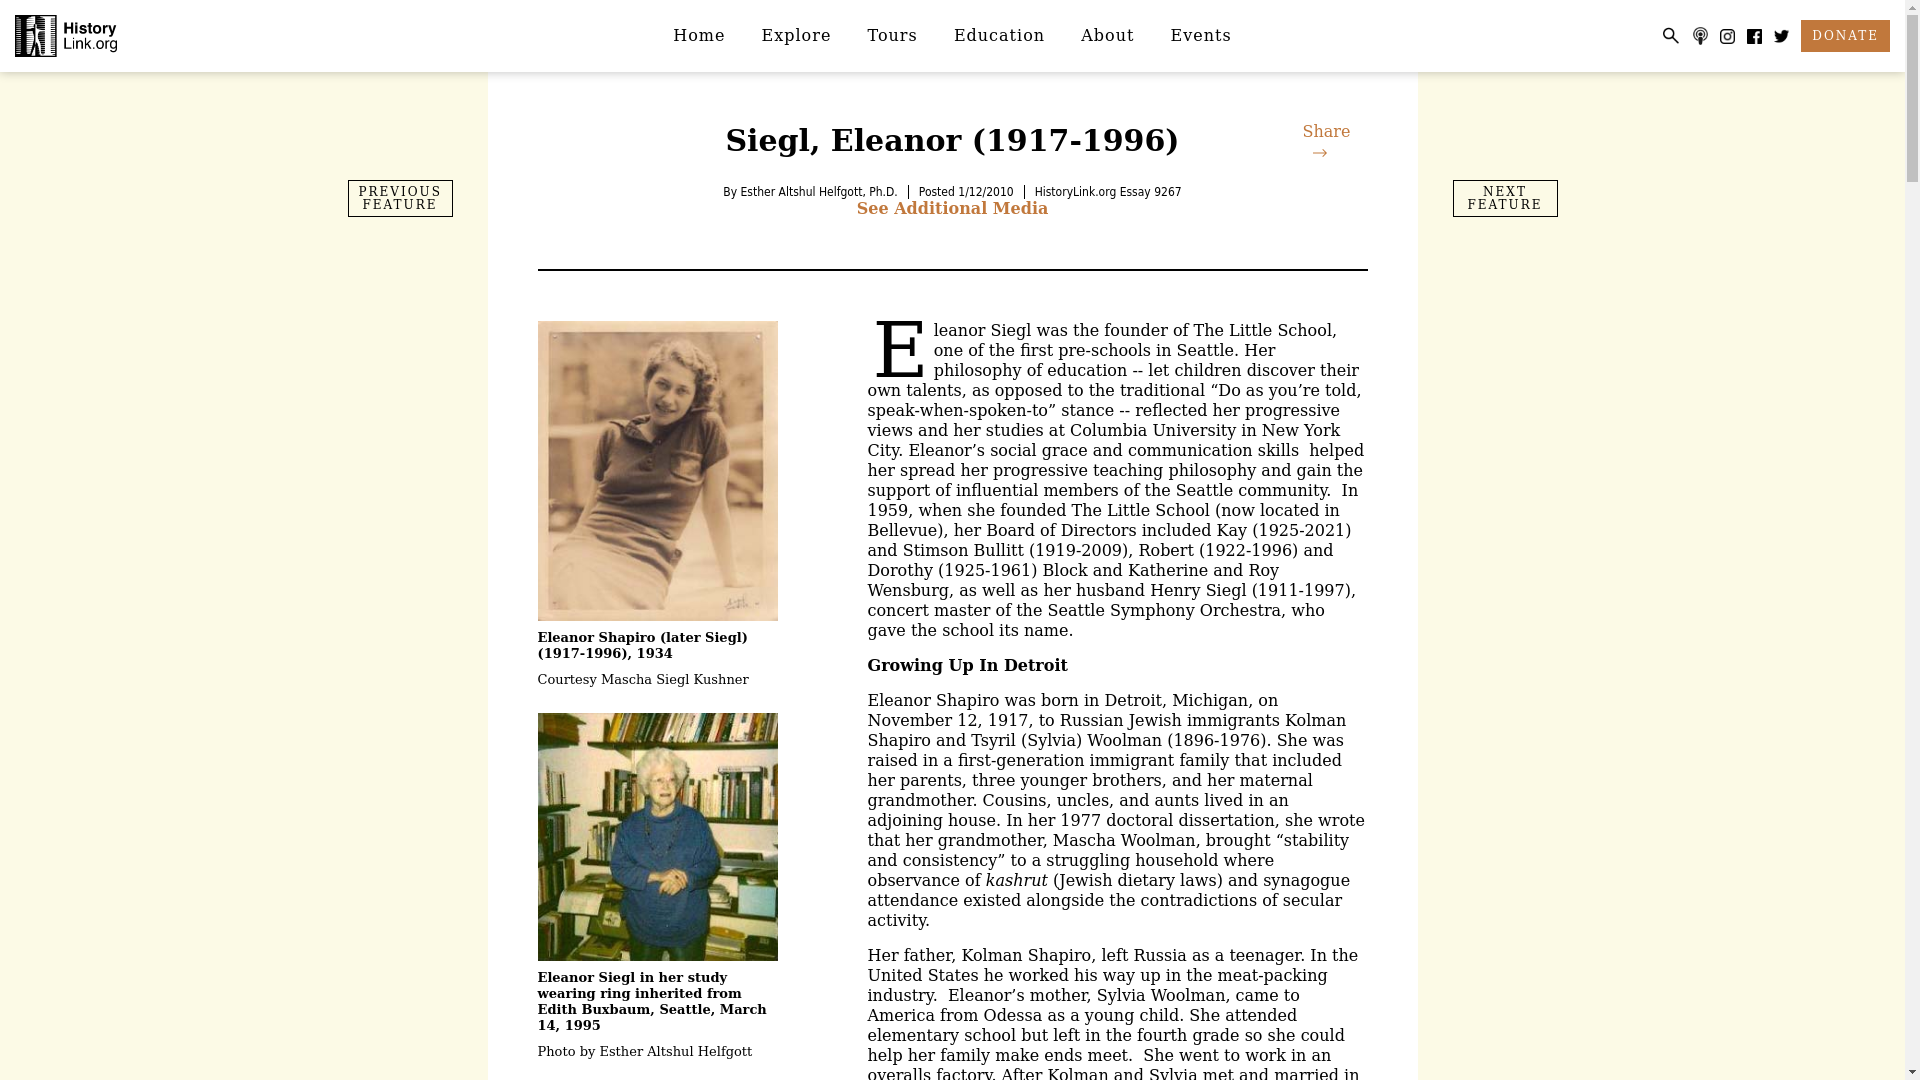 Image resolution: width=1920 pixels, height=1080 pixels. Describe the element at coordinates (1108, 35) in the screenshot. I see `About` at that location.